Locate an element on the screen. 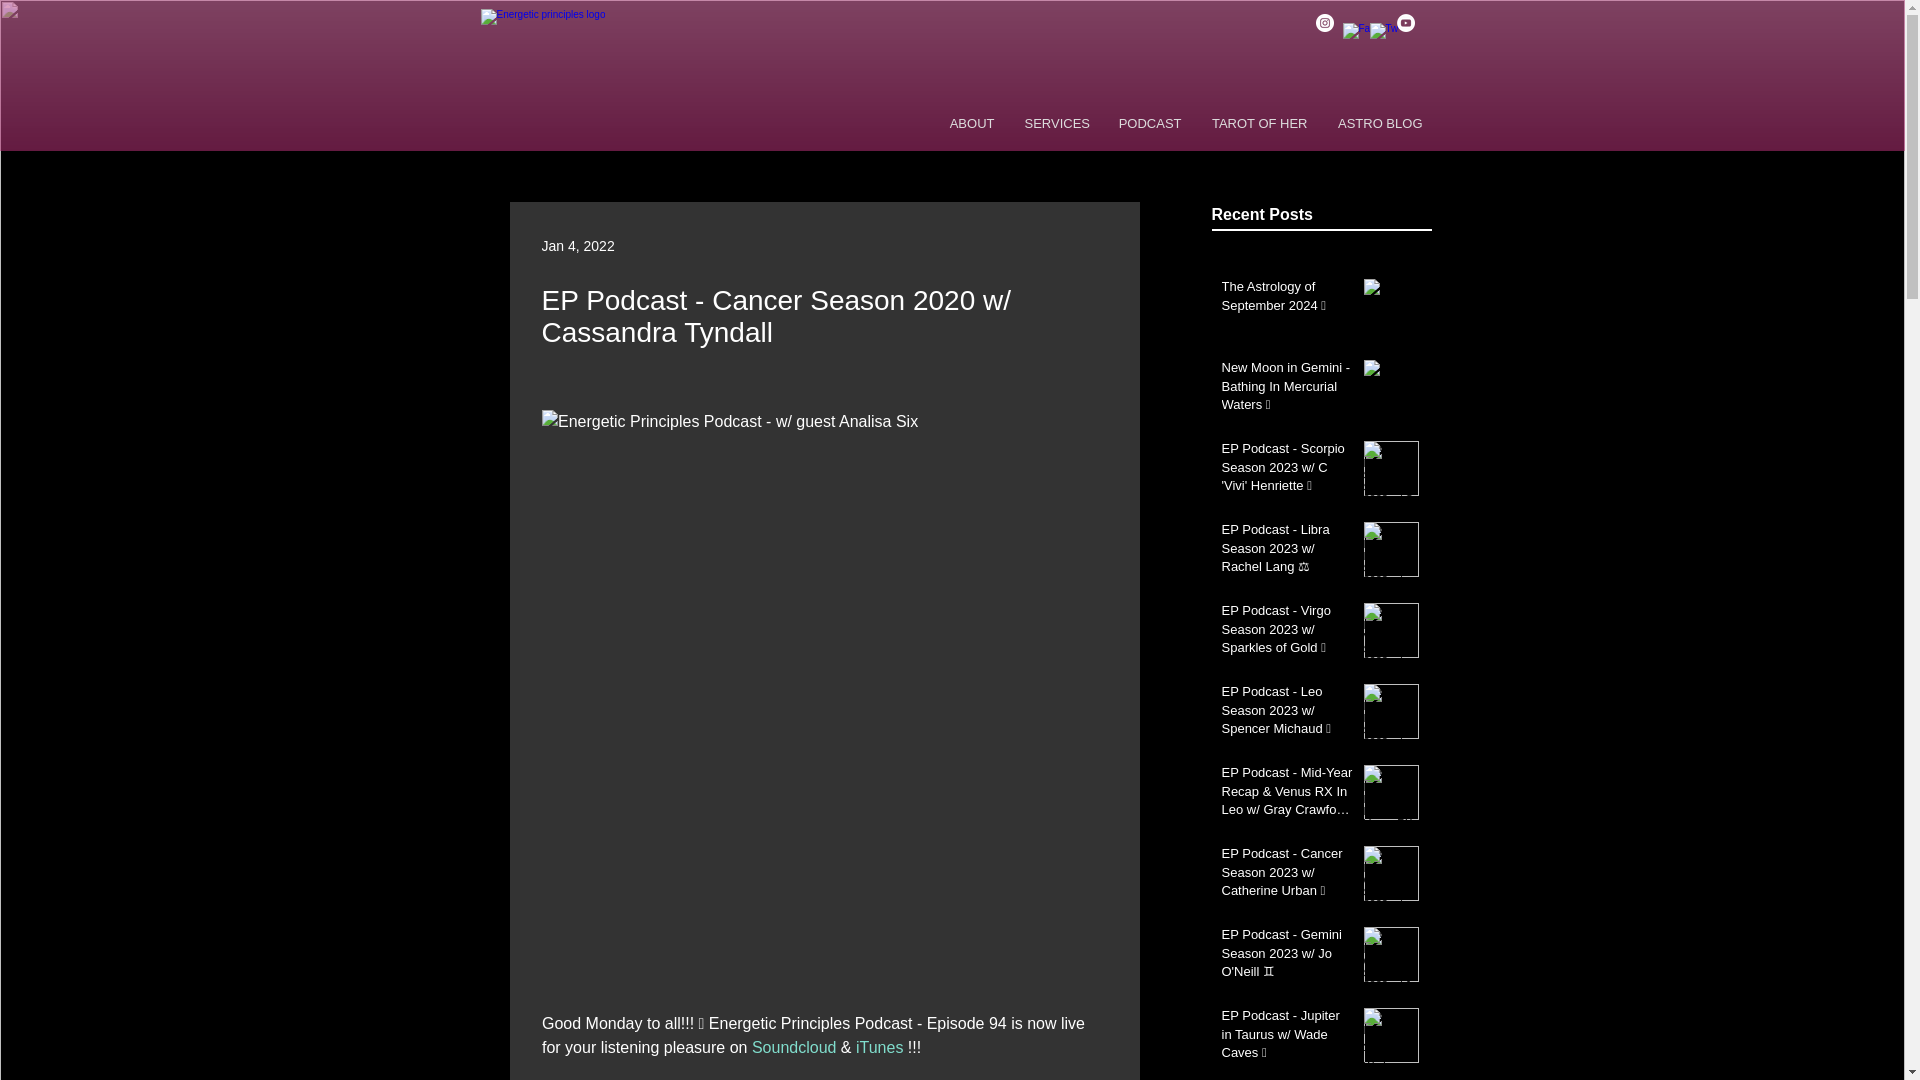 The width and height of the screenshot is (1920, 1080). ASTRO BLOG is located at coordinates (1379, 124).